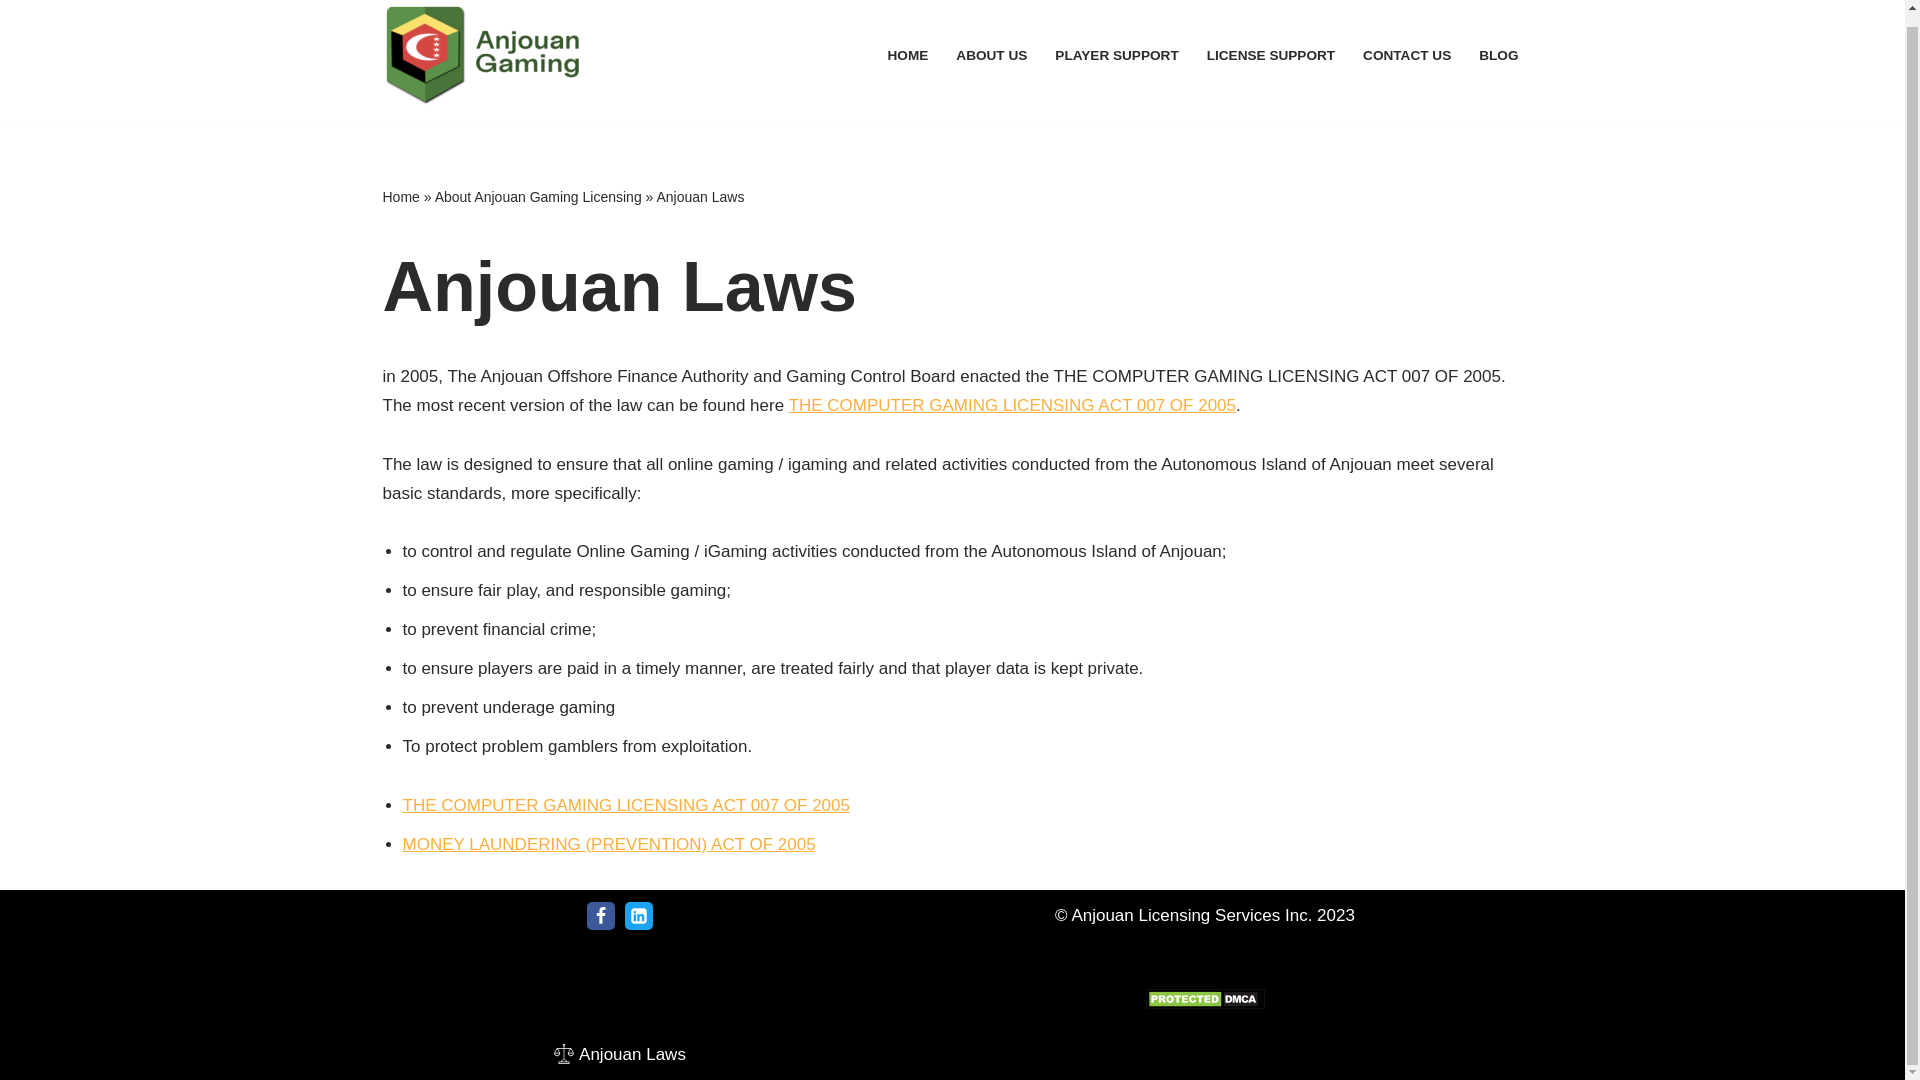 The height and width of the screenshot is (1080, 1920). What do you see at coordinates (1116, 56) in the screenshot?
I see `PLAYER SUPPORT` at bounding box center [1116, 56].